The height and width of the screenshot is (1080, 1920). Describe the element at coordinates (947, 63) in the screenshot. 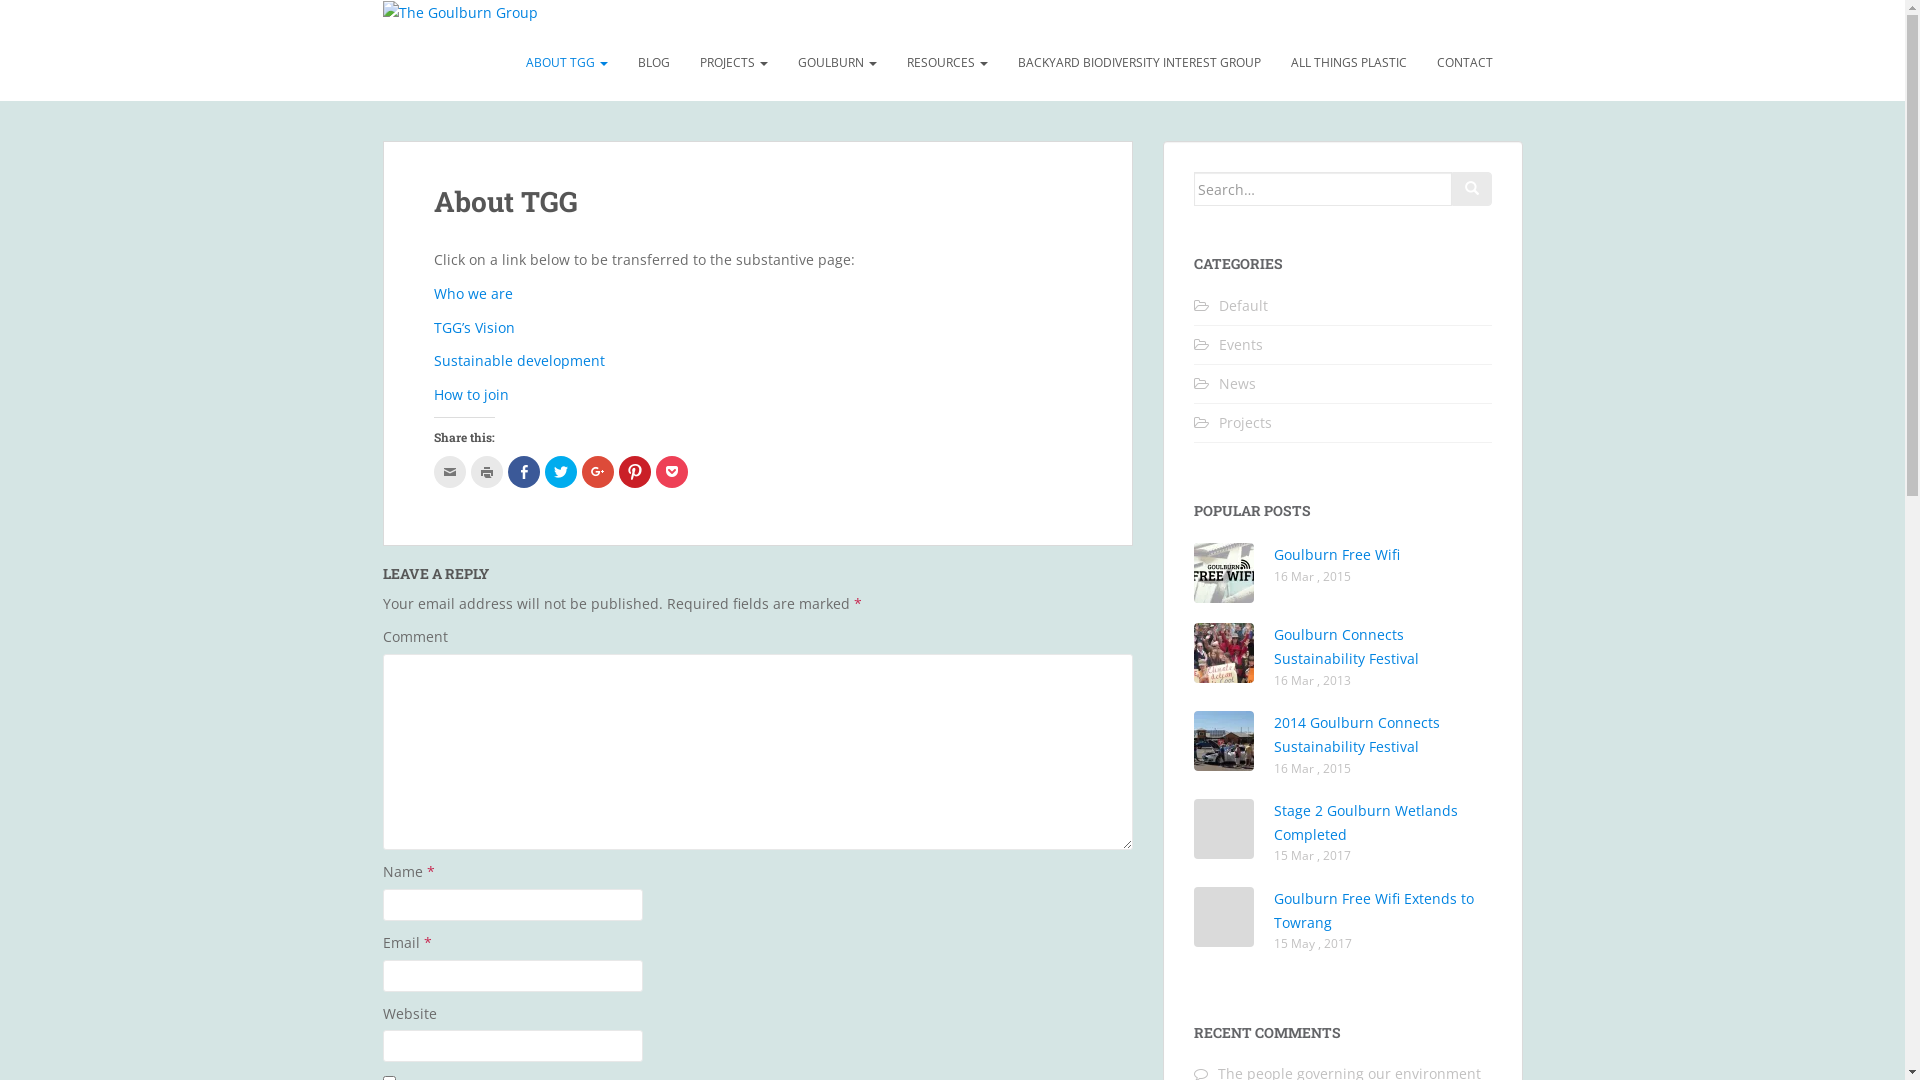

I see `RESOURCES` at that location.